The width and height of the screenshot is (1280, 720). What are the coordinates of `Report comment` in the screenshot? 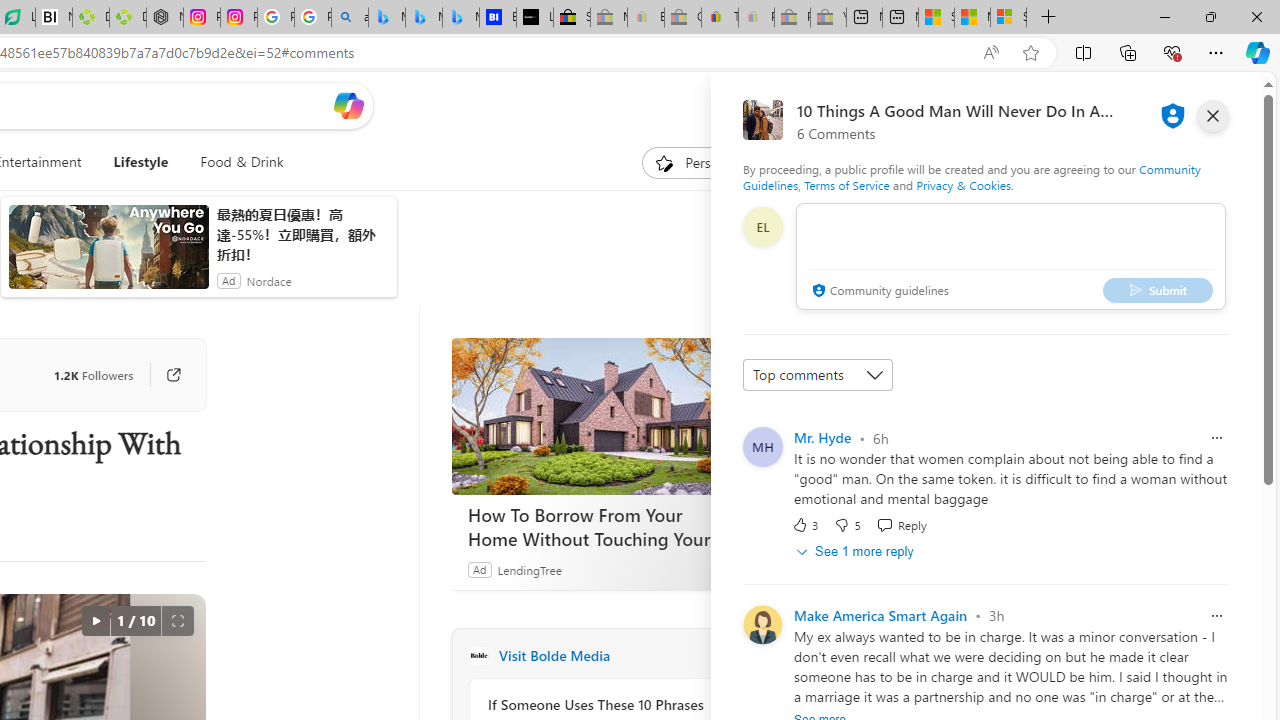 It's located at (1216, 616).